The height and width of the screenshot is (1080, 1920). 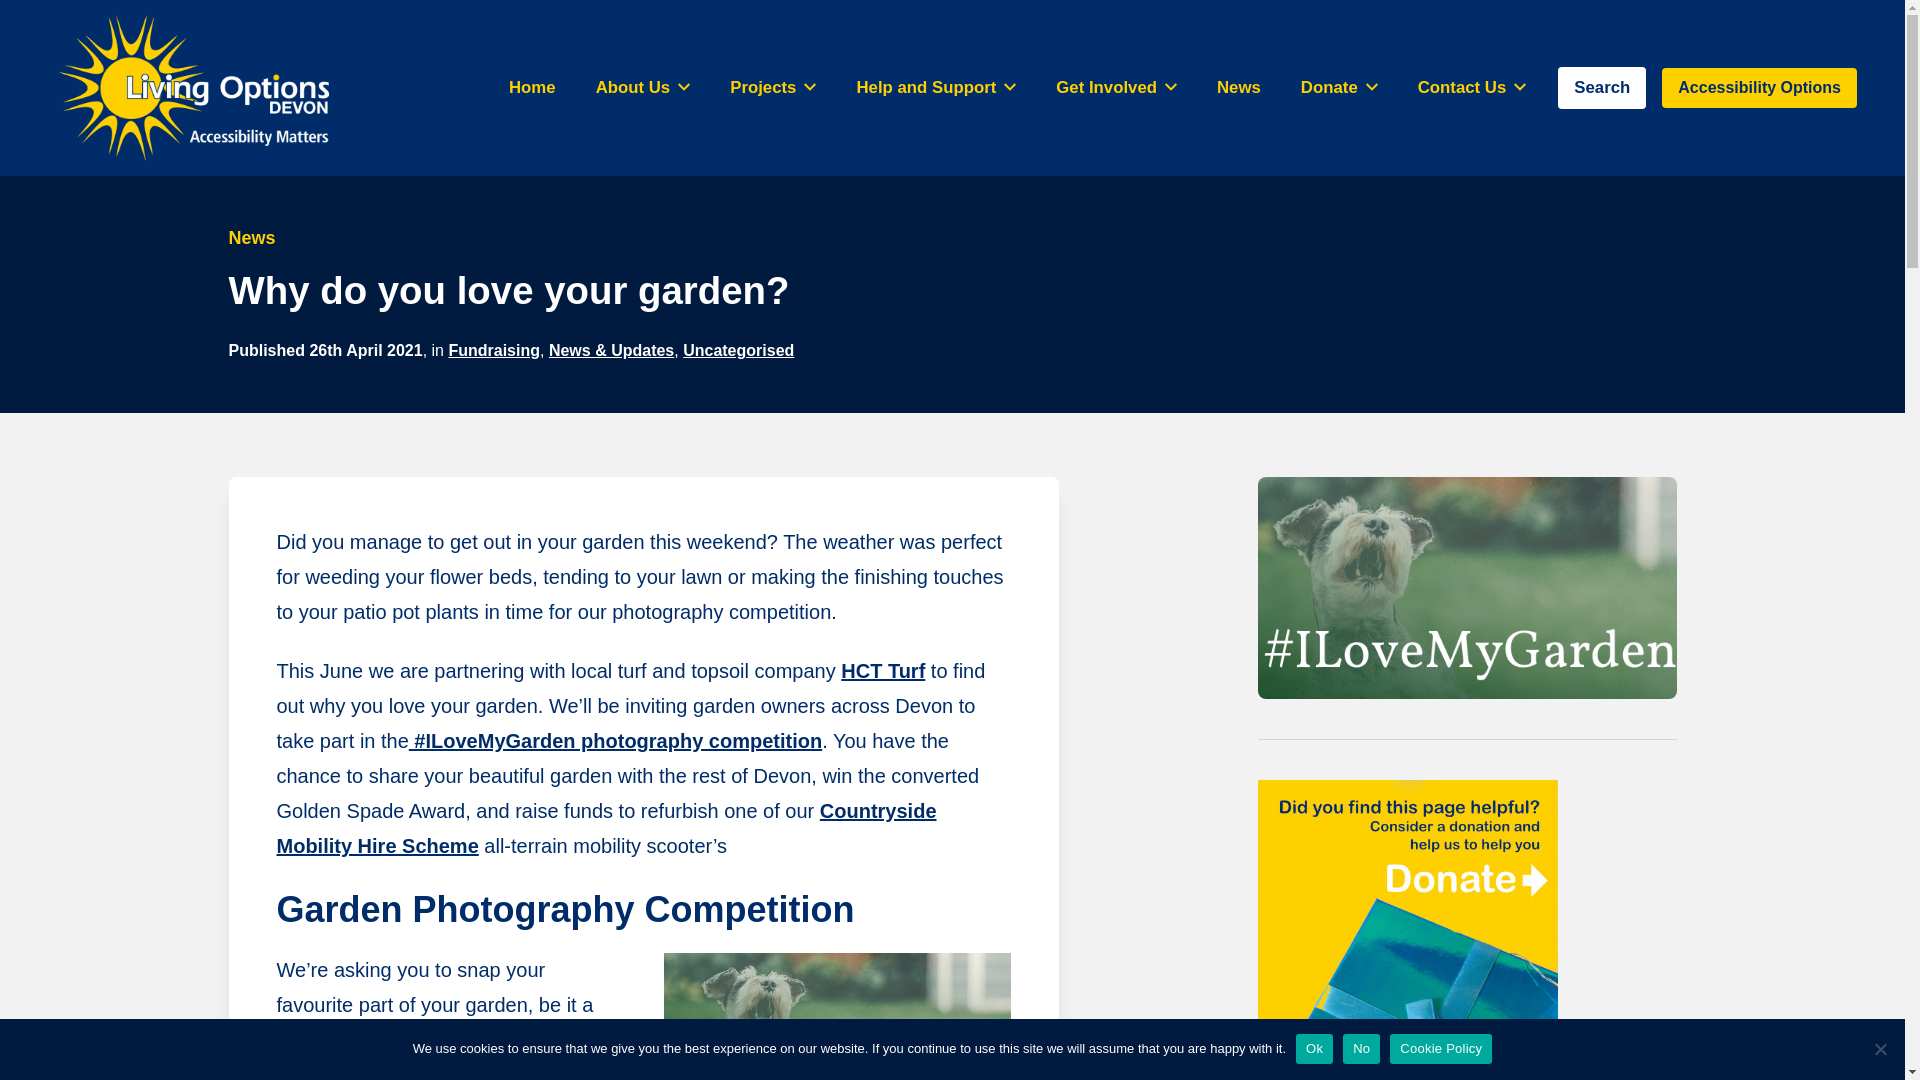 I want to click on No, so click(x=1880, y=1048).